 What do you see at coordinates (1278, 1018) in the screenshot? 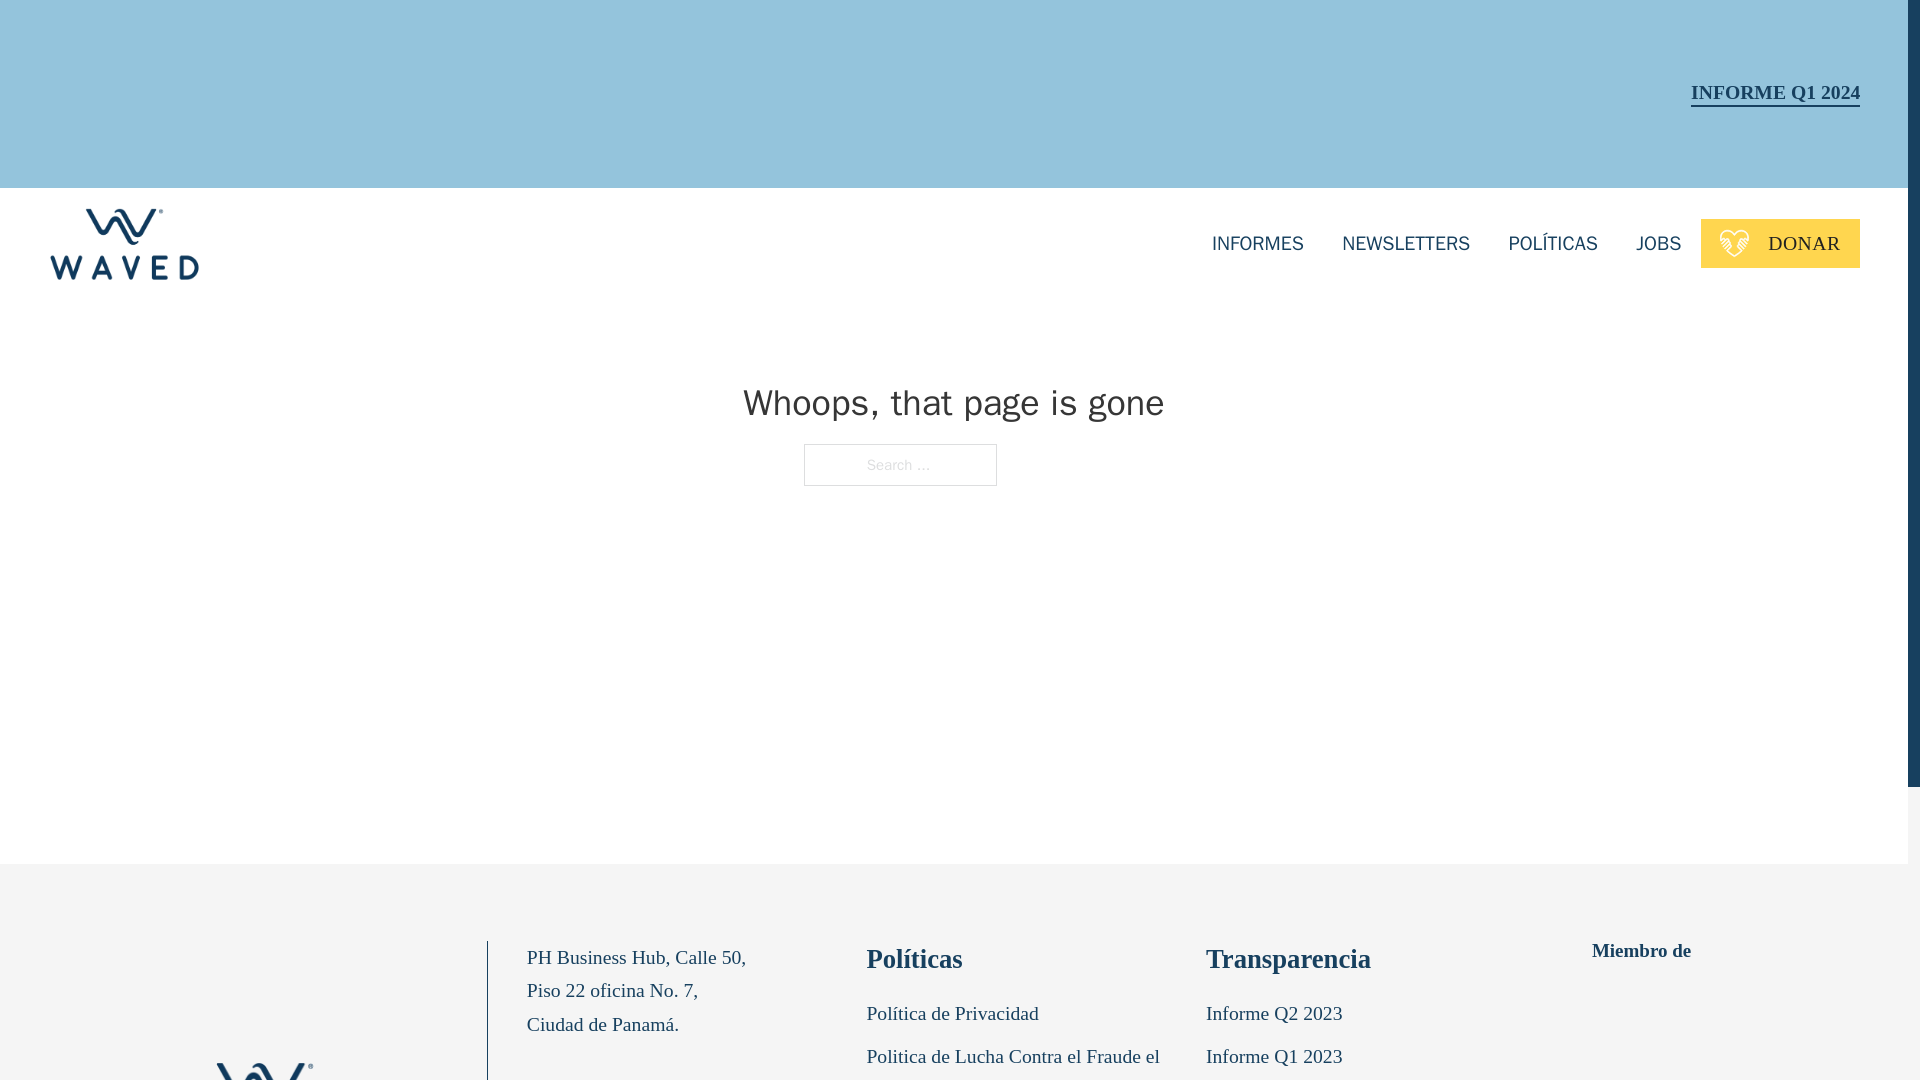
I see `Informe Q2 2023` at bounding box center [1278, 1018].